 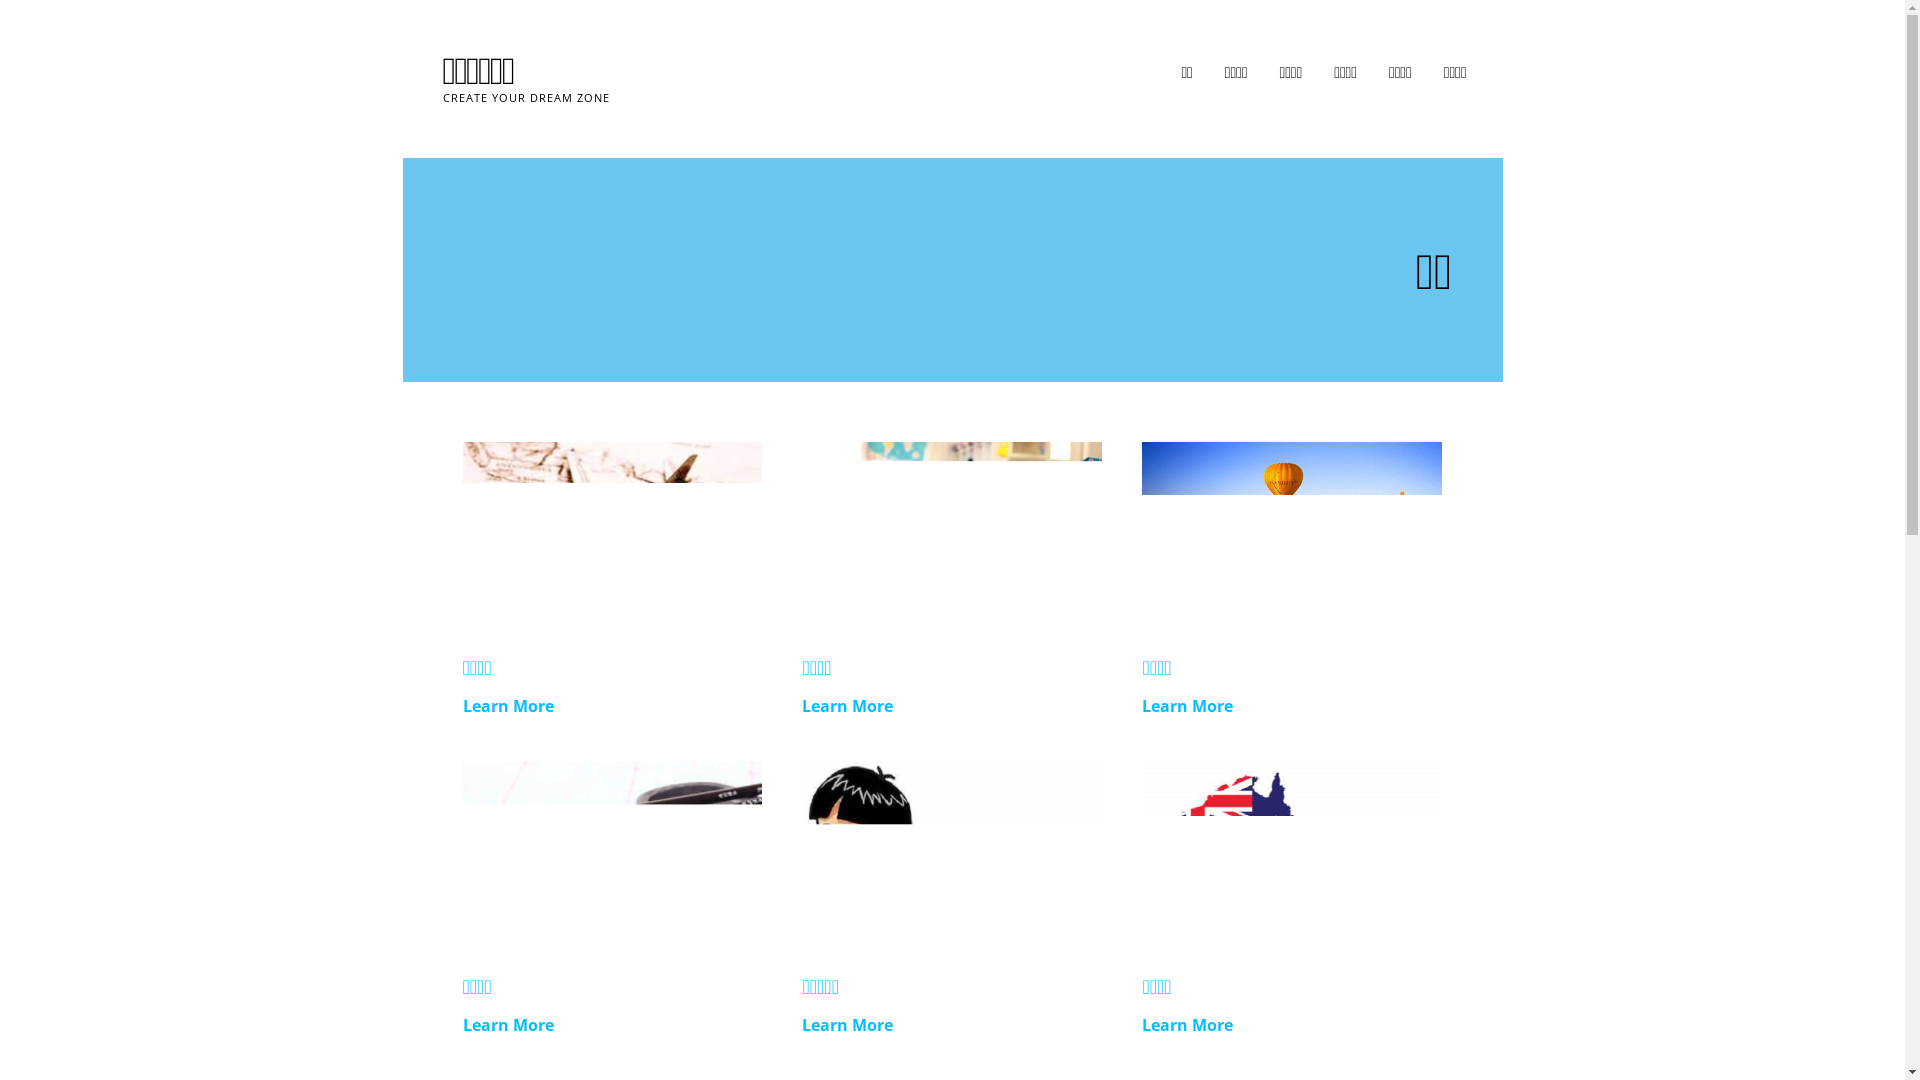 What do you see at coordinates (612, 852) in the screenshot?
I see `u=216581575,1531392784&fm=26&gp=0` at bounding box center [612, 852].